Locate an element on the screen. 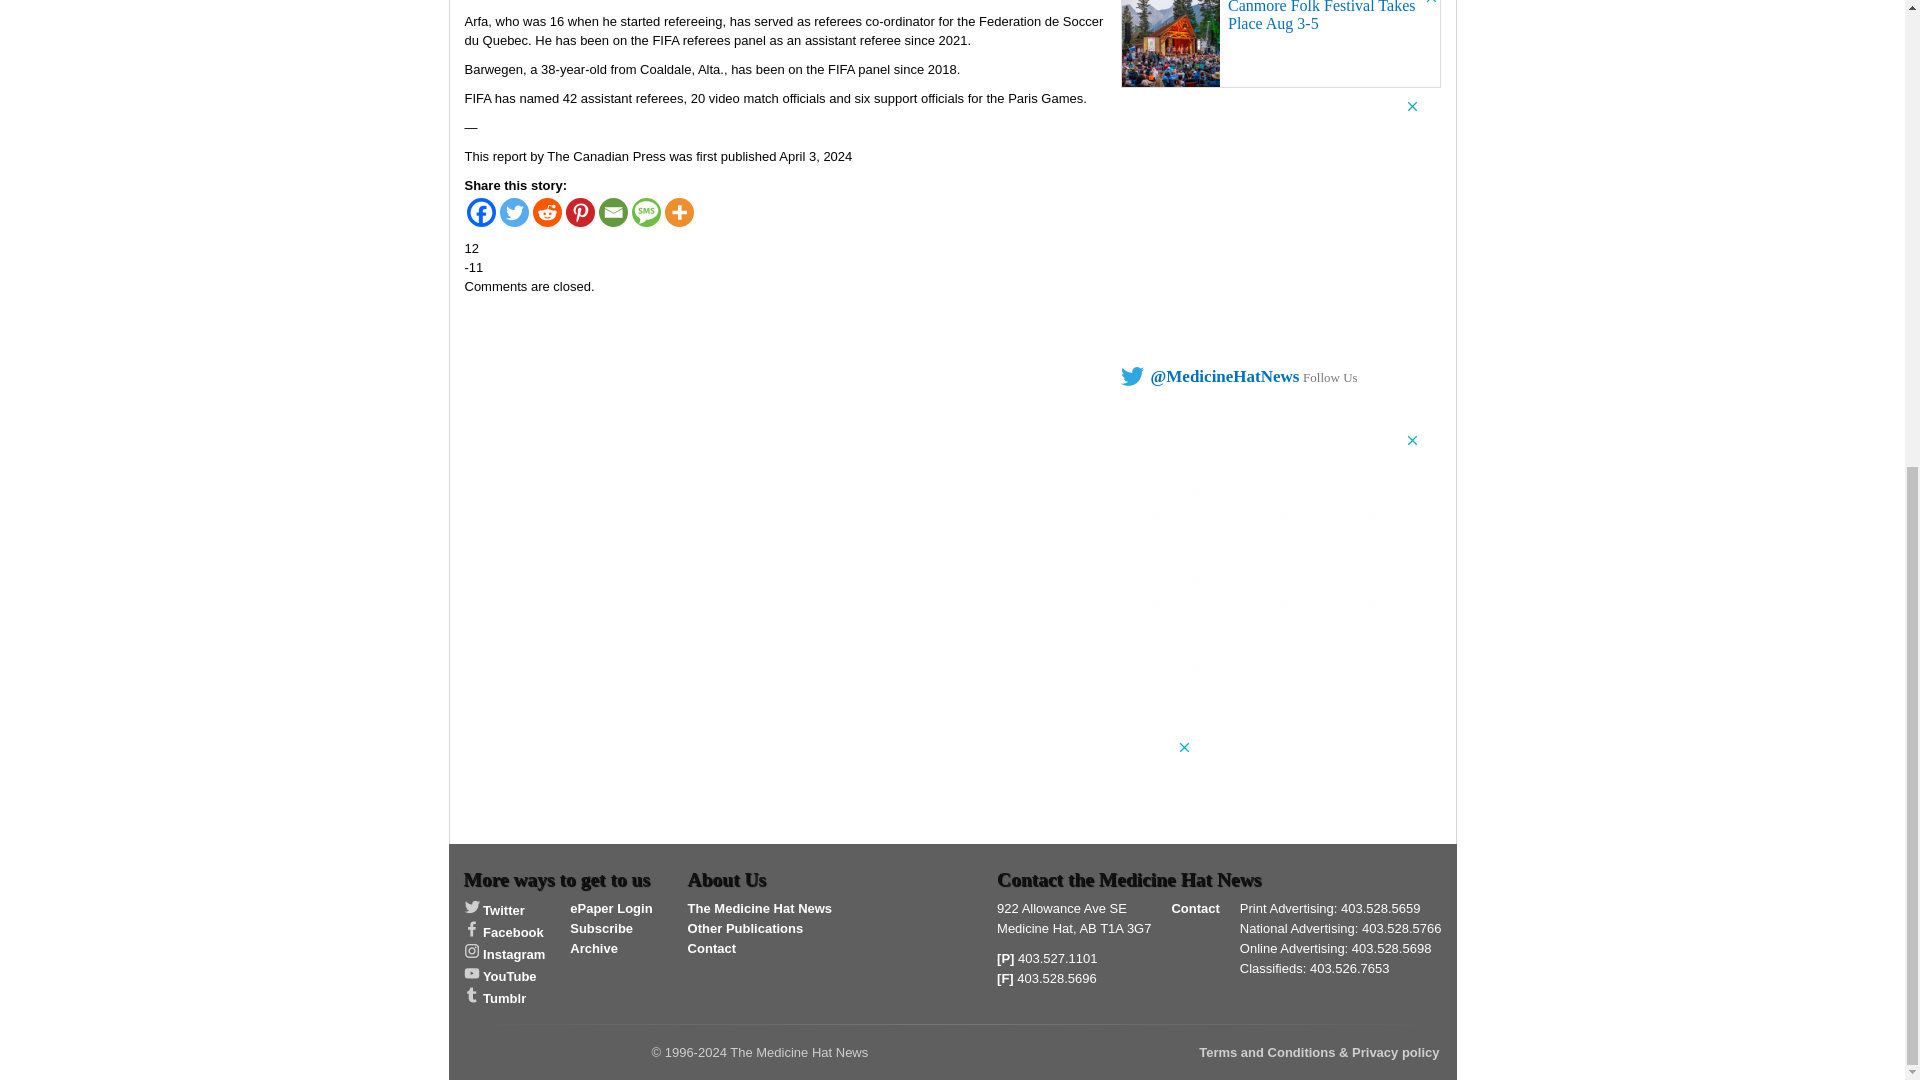 The image size is (1920, 1080). SMS is located at coordinates (646, 212).